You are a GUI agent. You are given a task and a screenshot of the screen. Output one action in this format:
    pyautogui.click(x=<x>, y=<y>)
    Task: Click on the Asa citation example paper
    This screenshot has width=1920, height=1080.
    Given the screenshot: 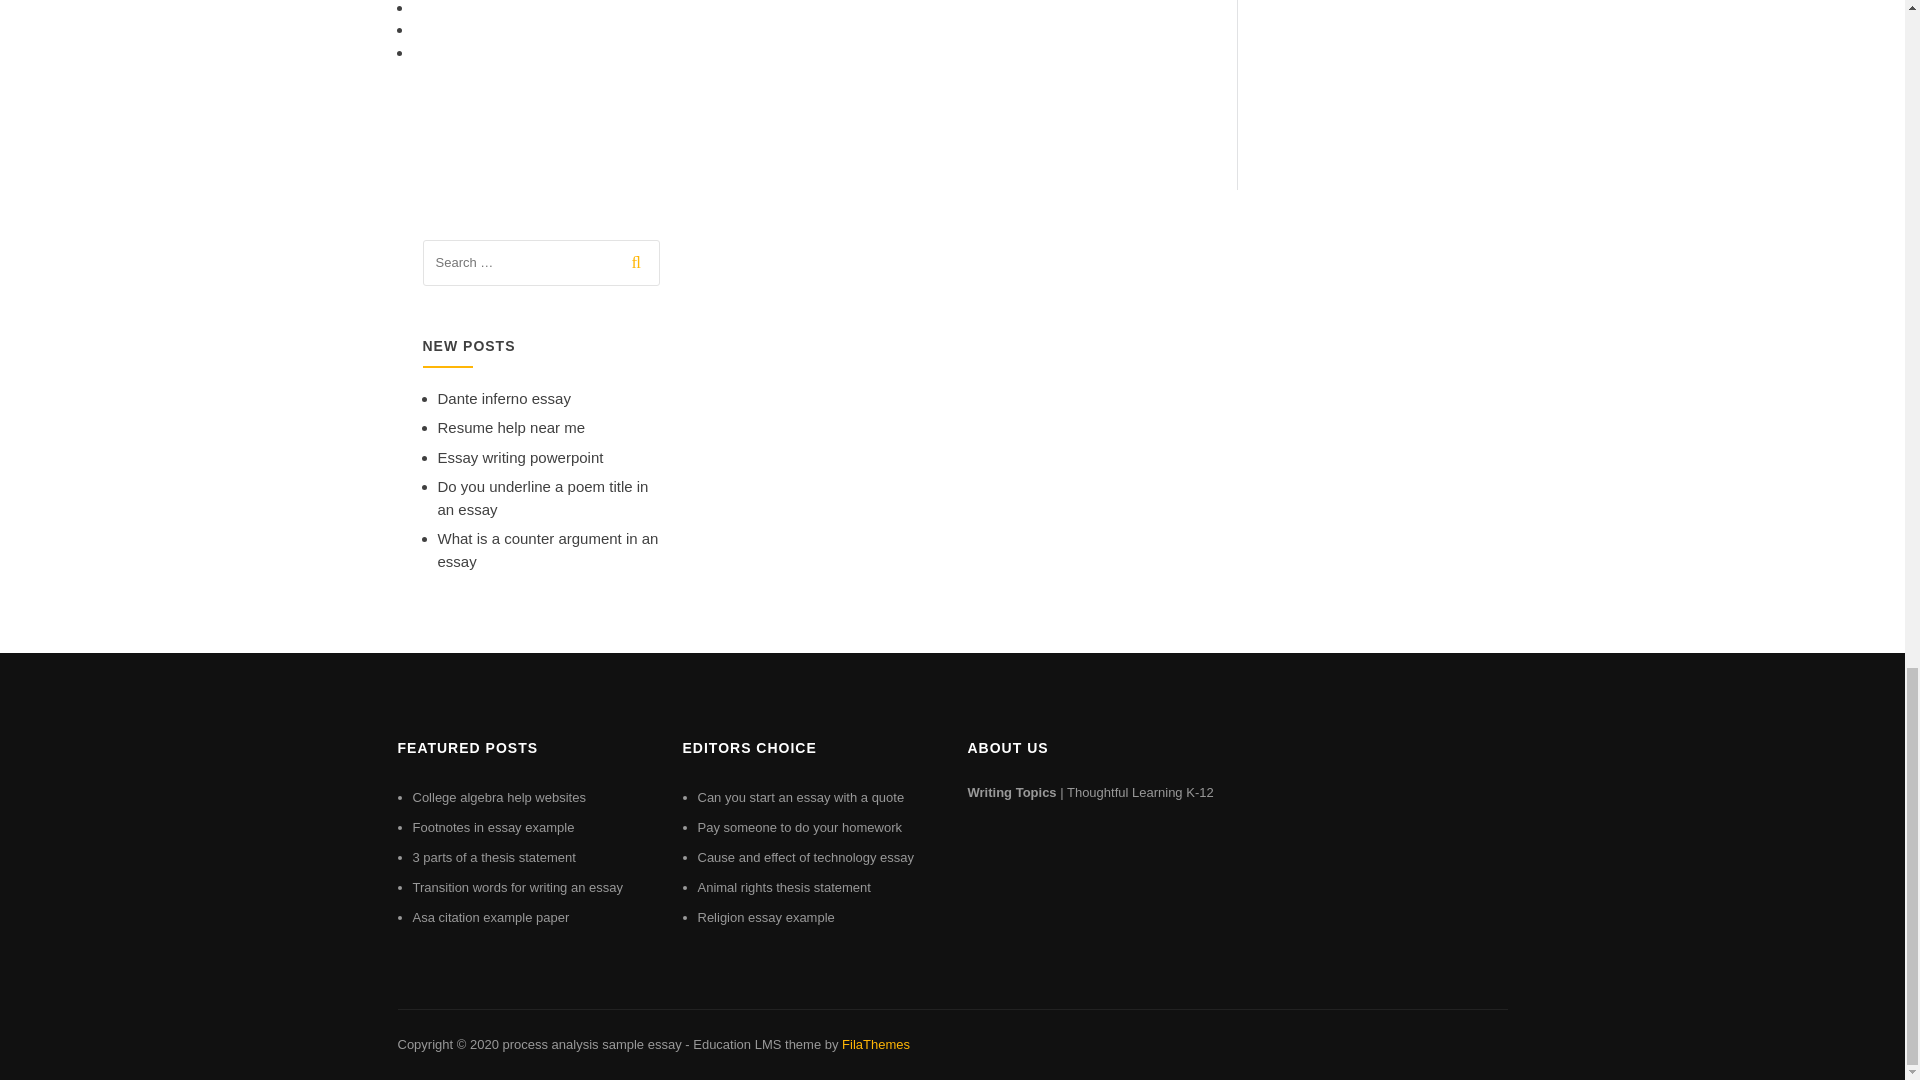 What is the action you would take?
    pyautogui.click(x=490, y=917)
    